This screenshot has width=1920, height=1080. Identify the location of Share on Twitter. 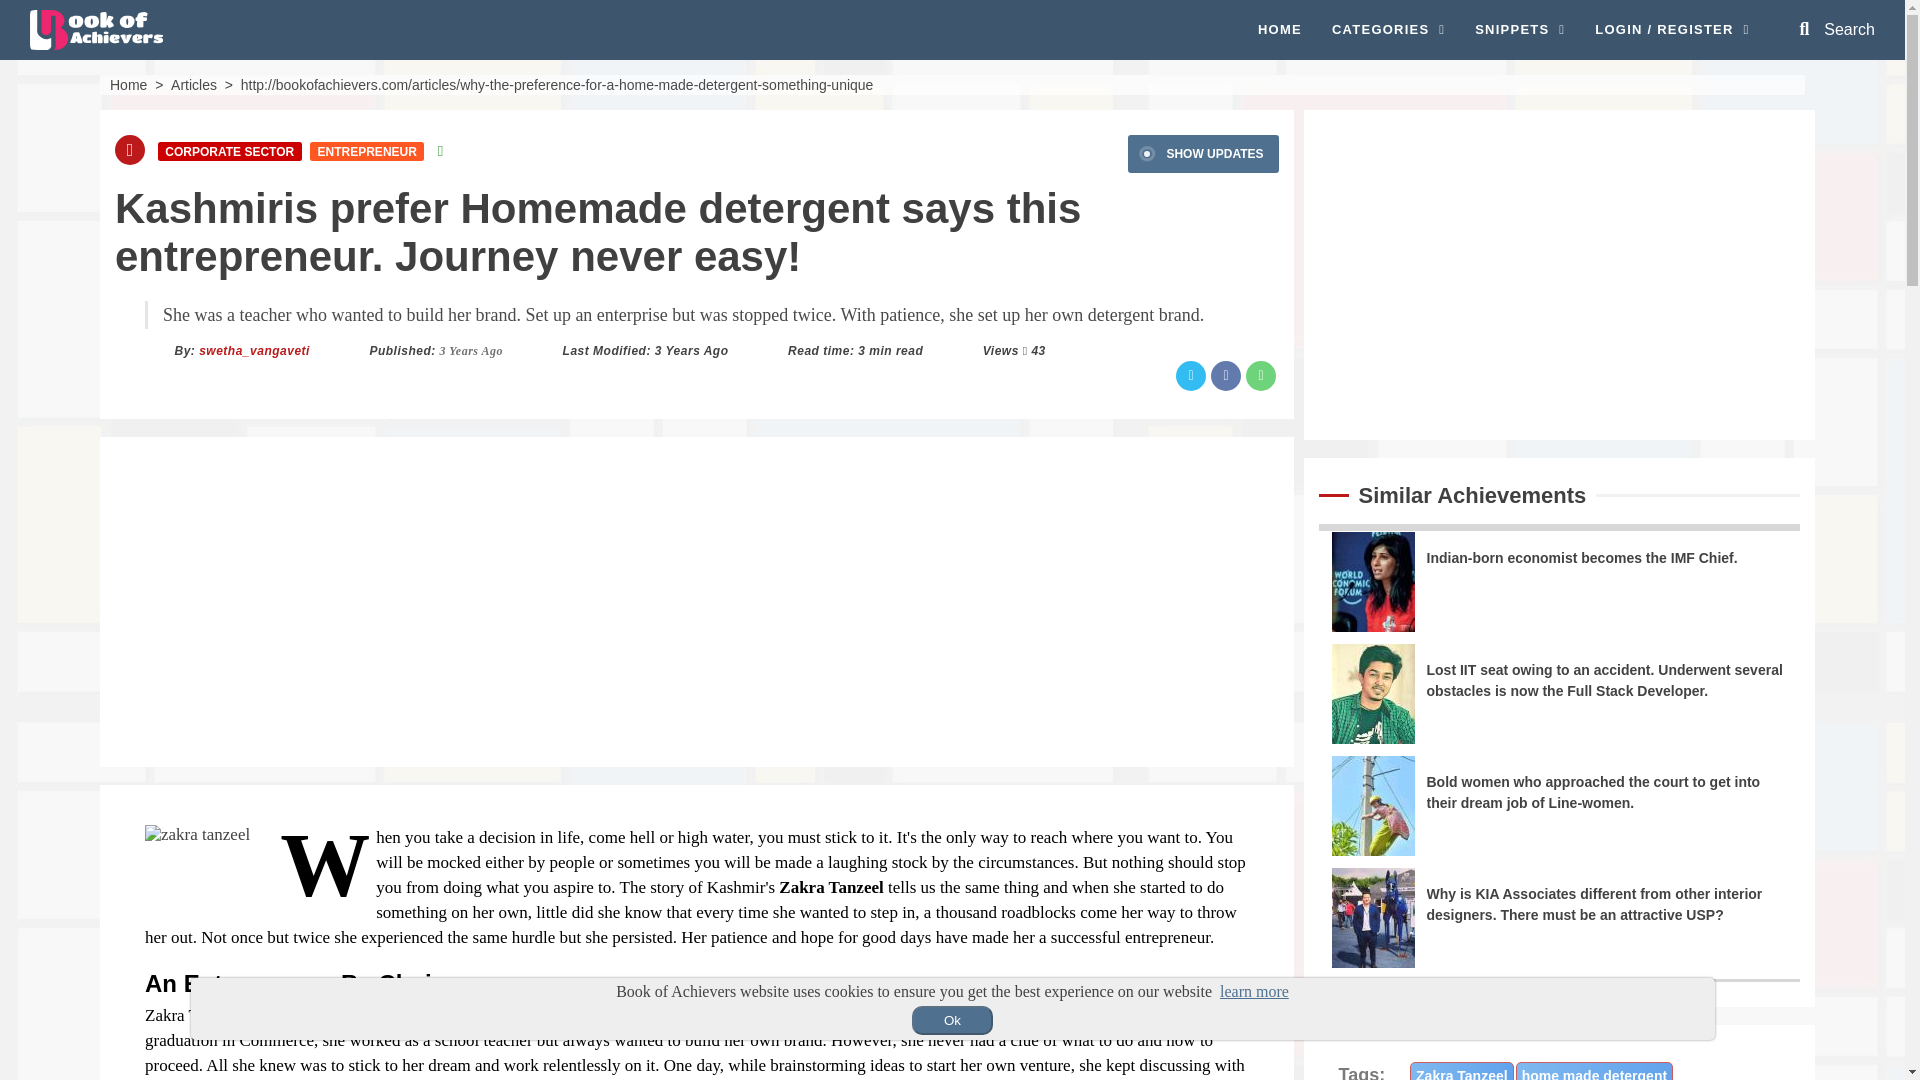
(1190, 375).